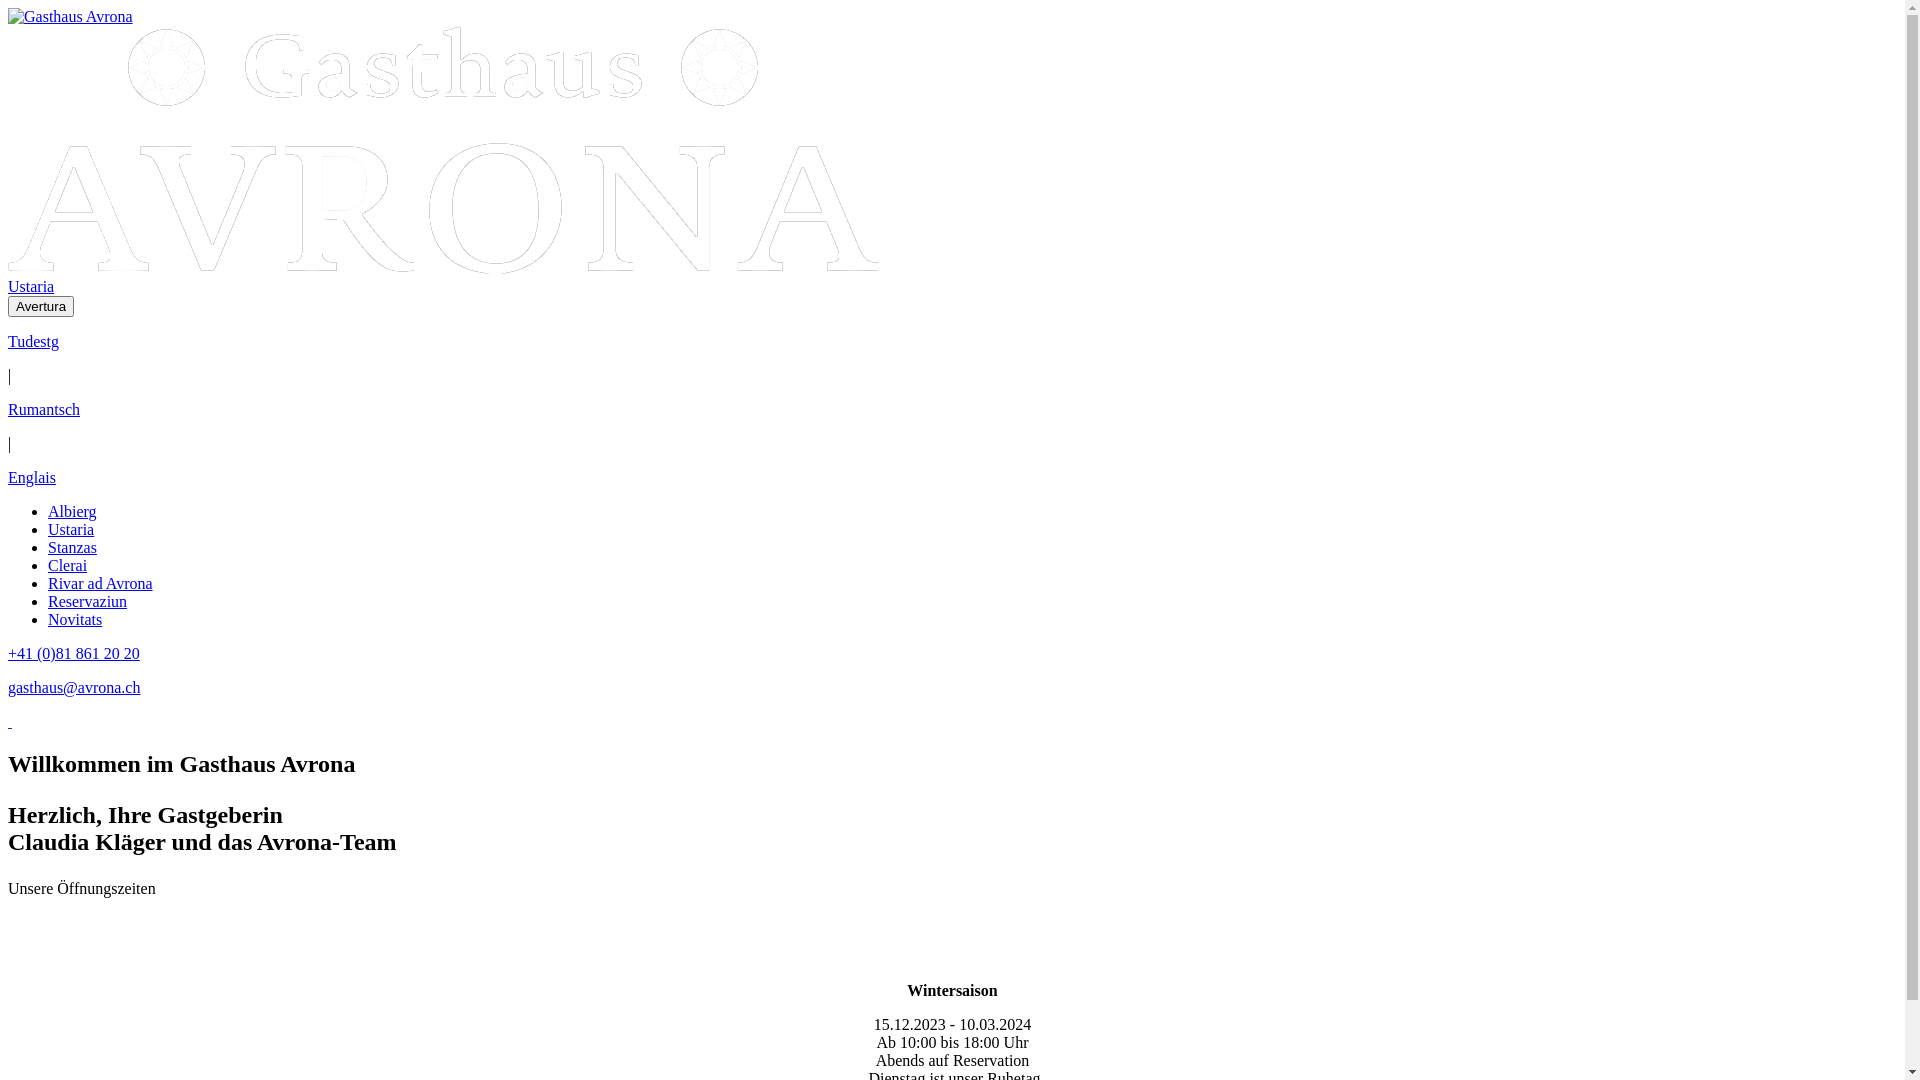 The image size is (1920, 1080). Describe the element at coordinates (31, 286) in the screenshot. I see `Ustaria` at that location.